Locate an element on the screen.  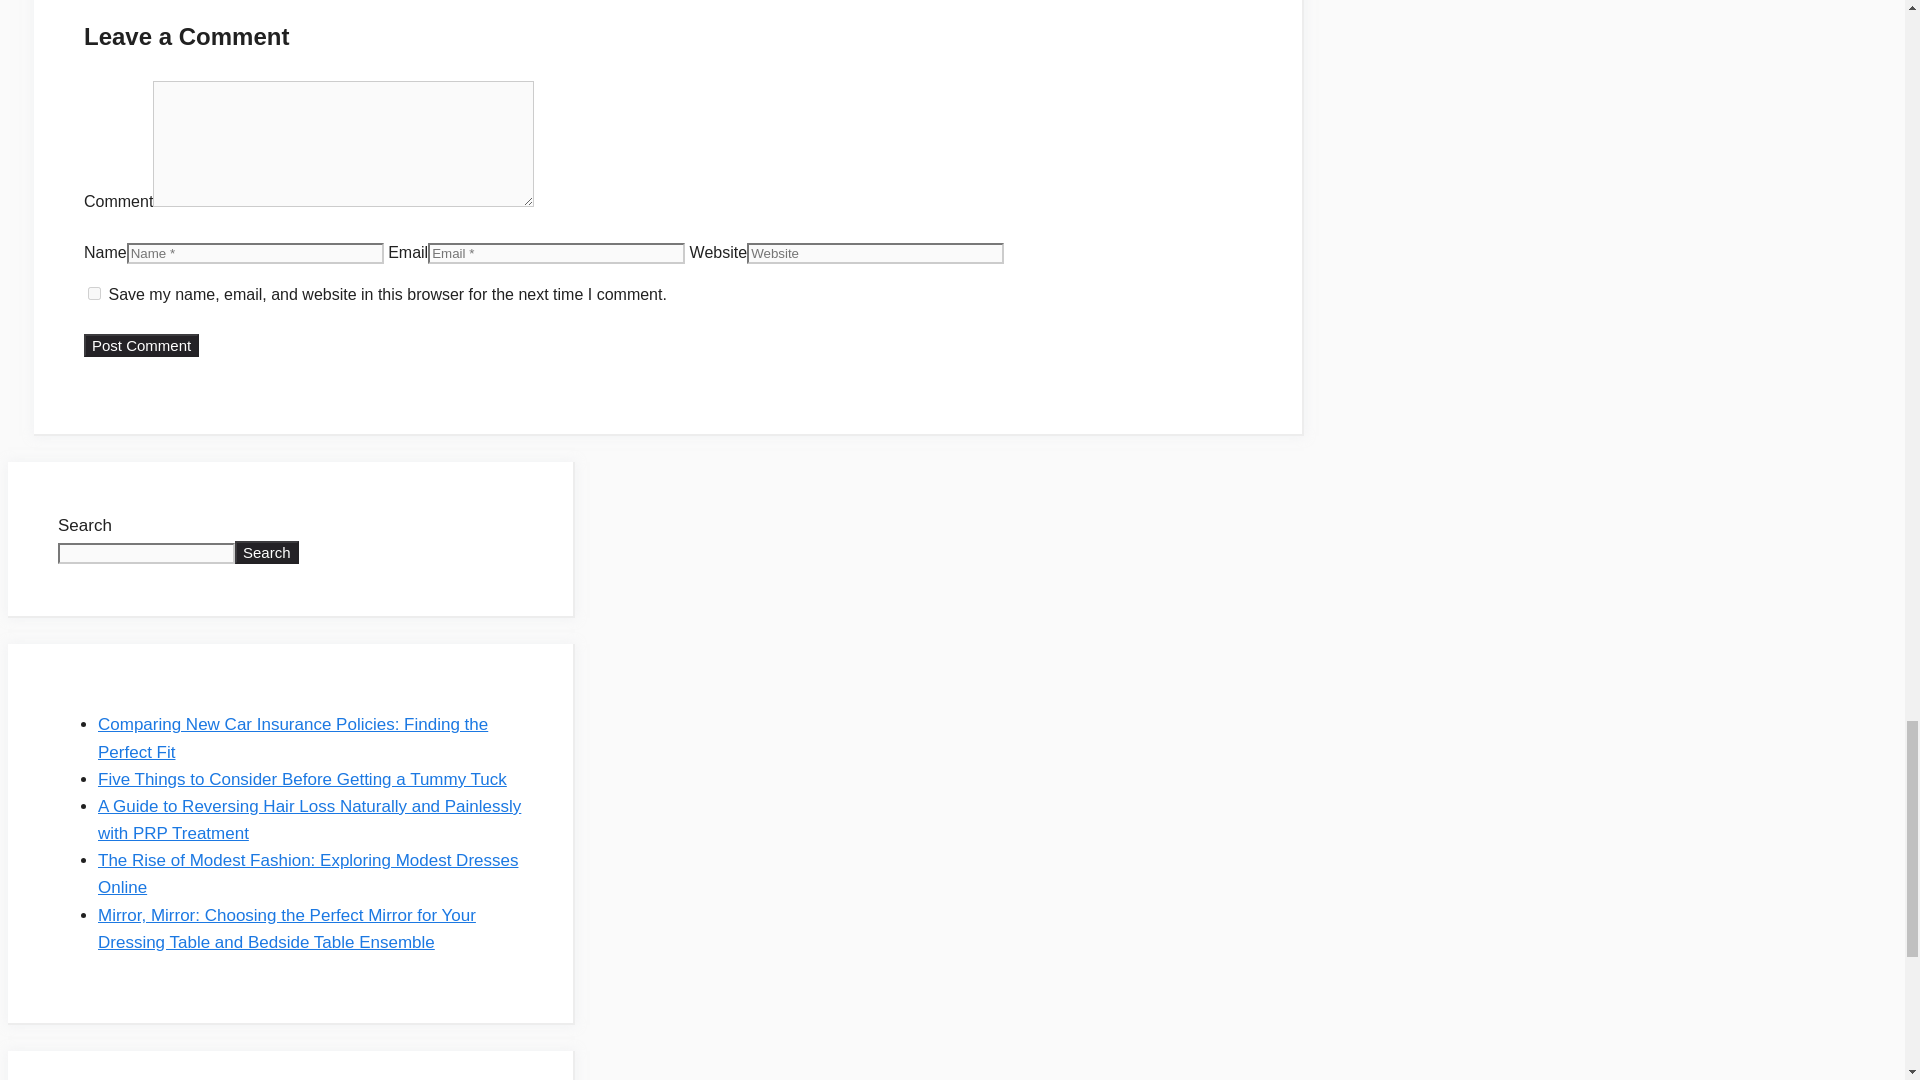
Post Comment is located at coordinates (142, 345).